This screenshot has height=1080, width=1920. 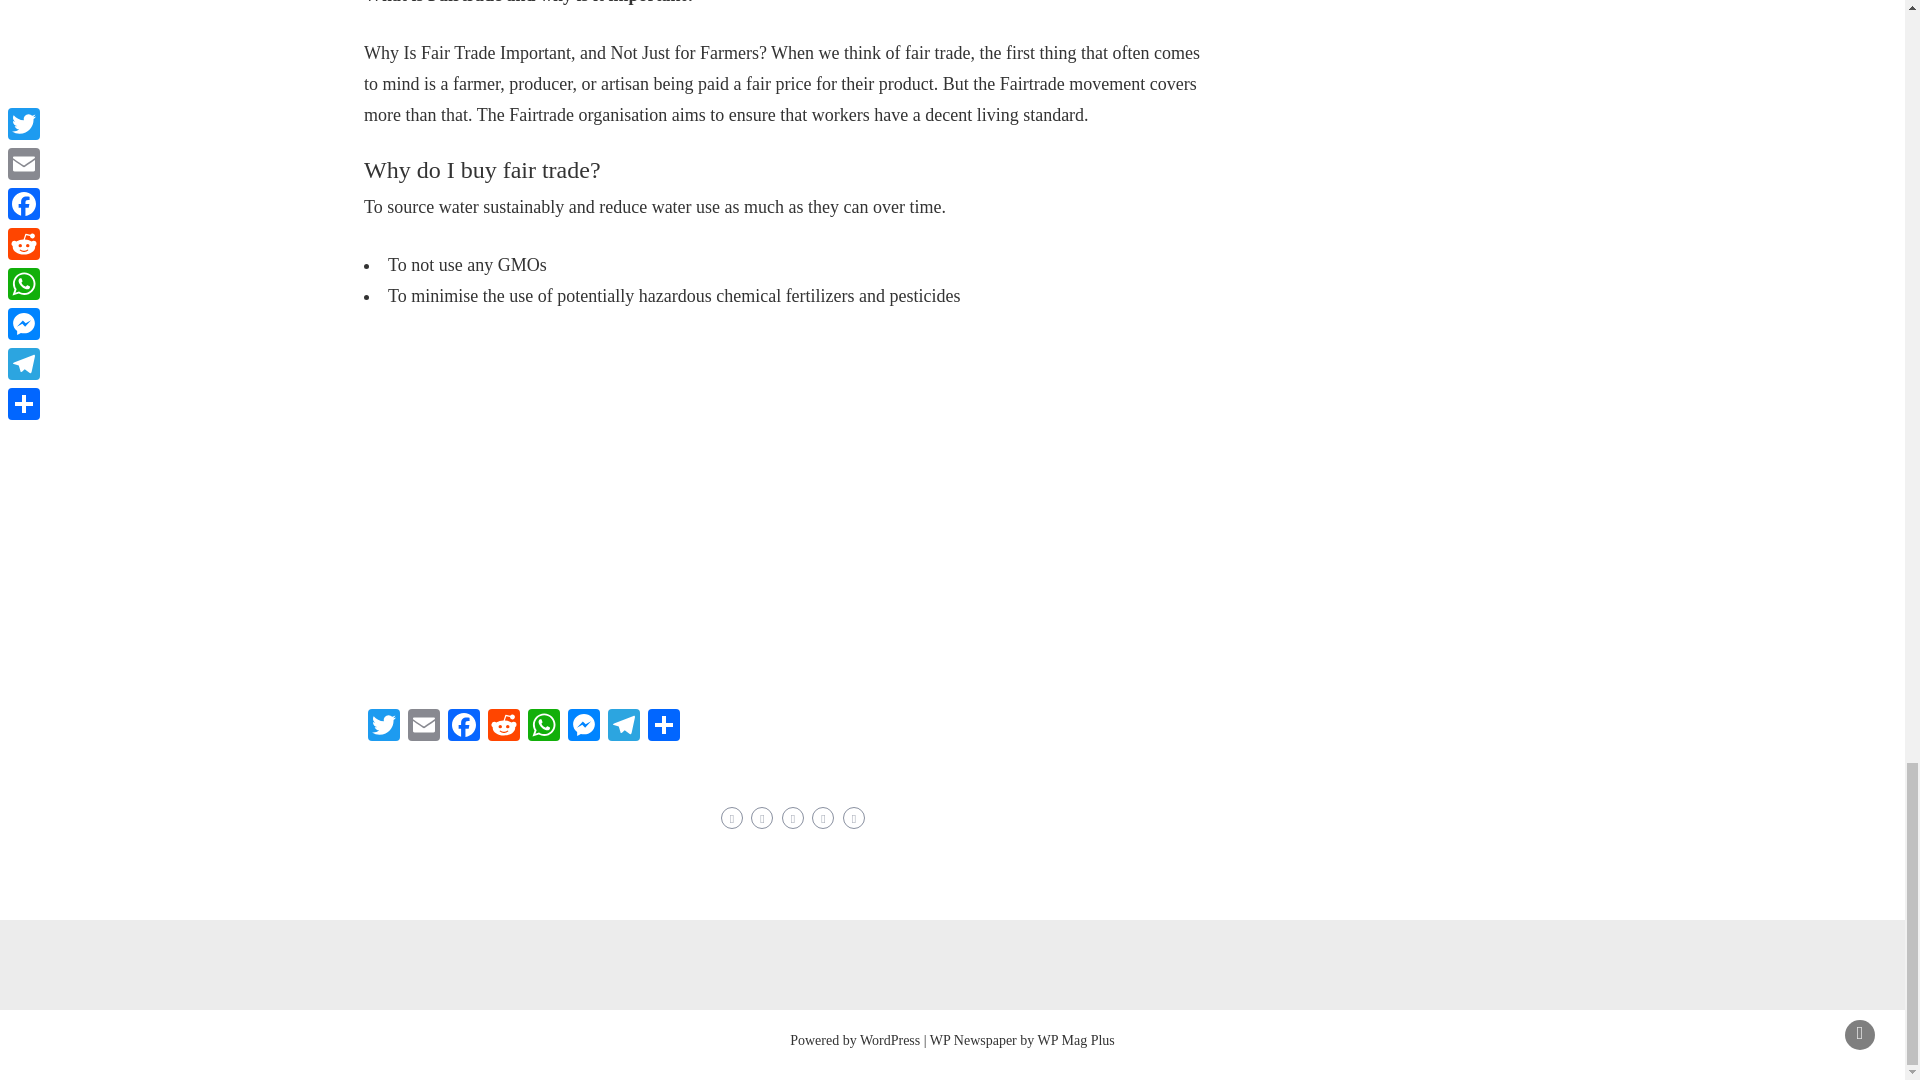 I want to click on Reddit, so click(x=504, y=727).